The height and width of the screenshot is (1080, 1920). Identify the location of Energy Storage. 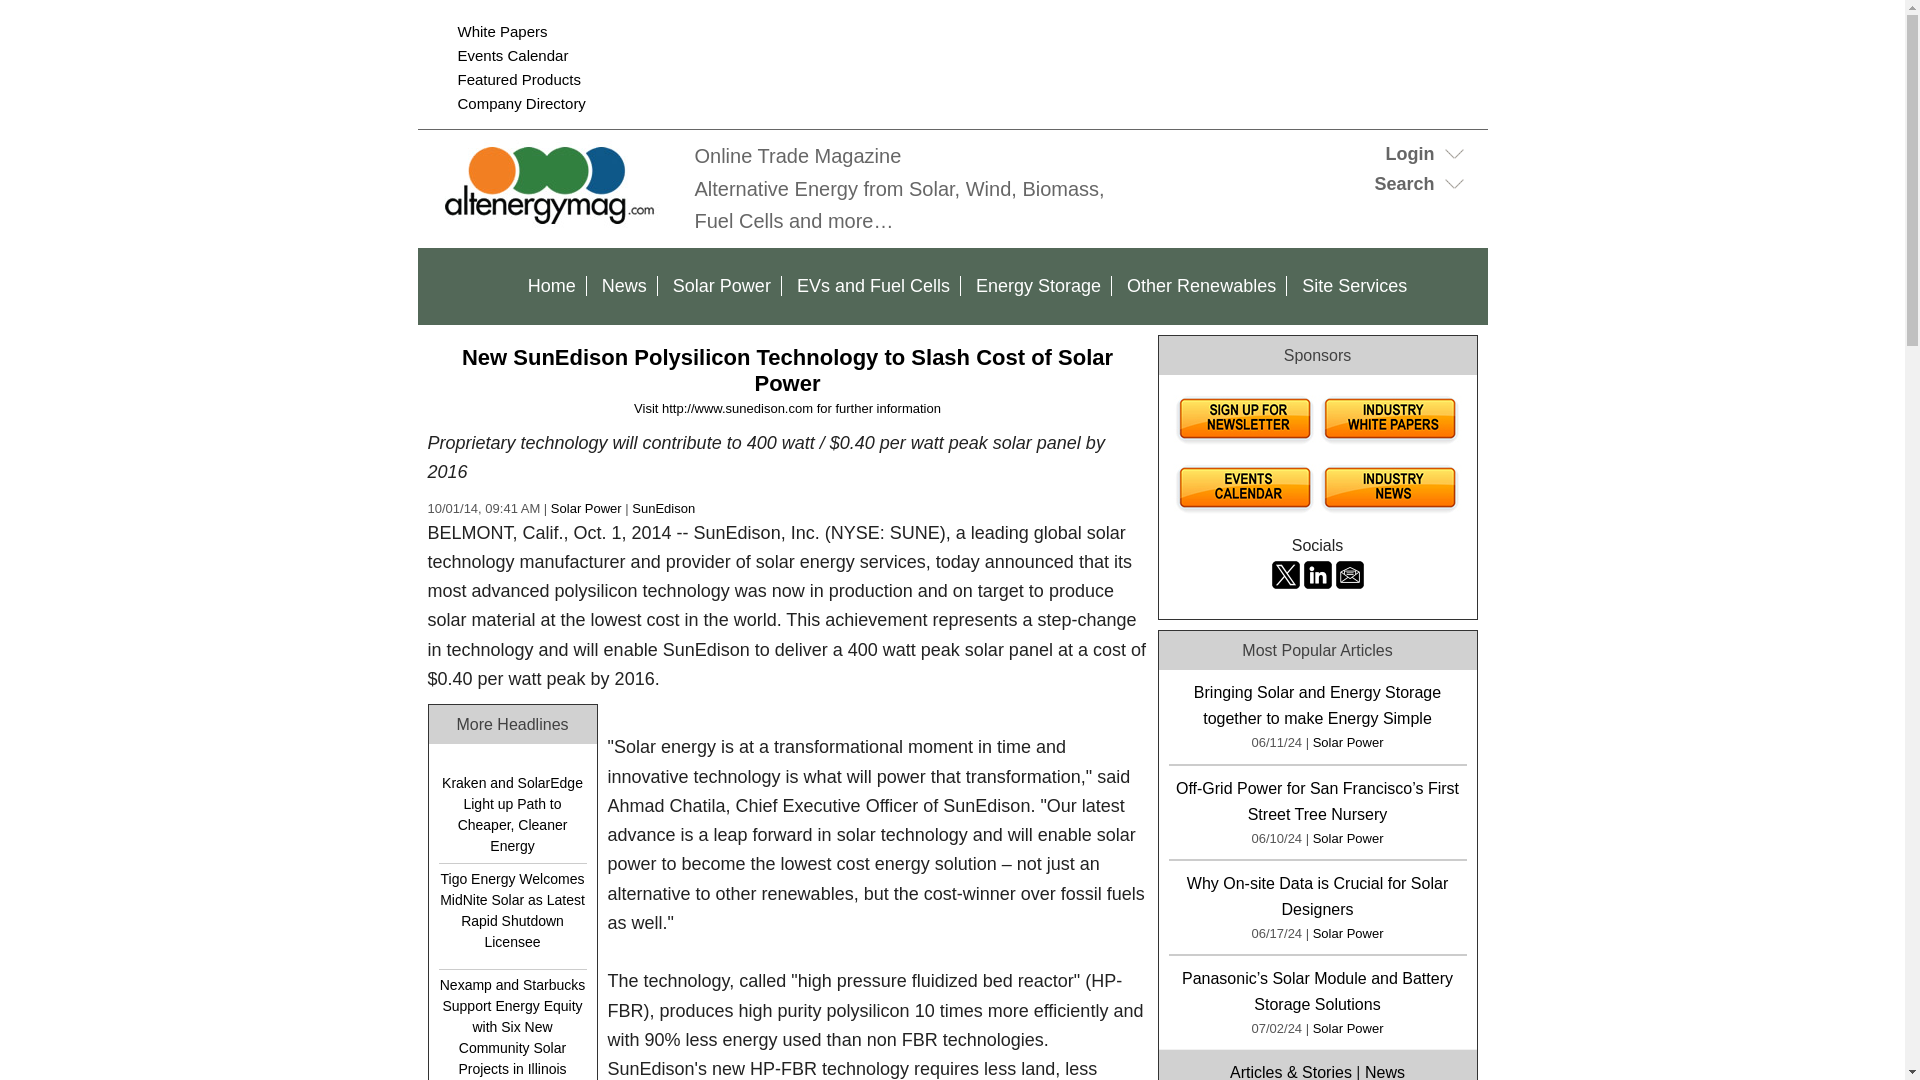
(1038, 286).